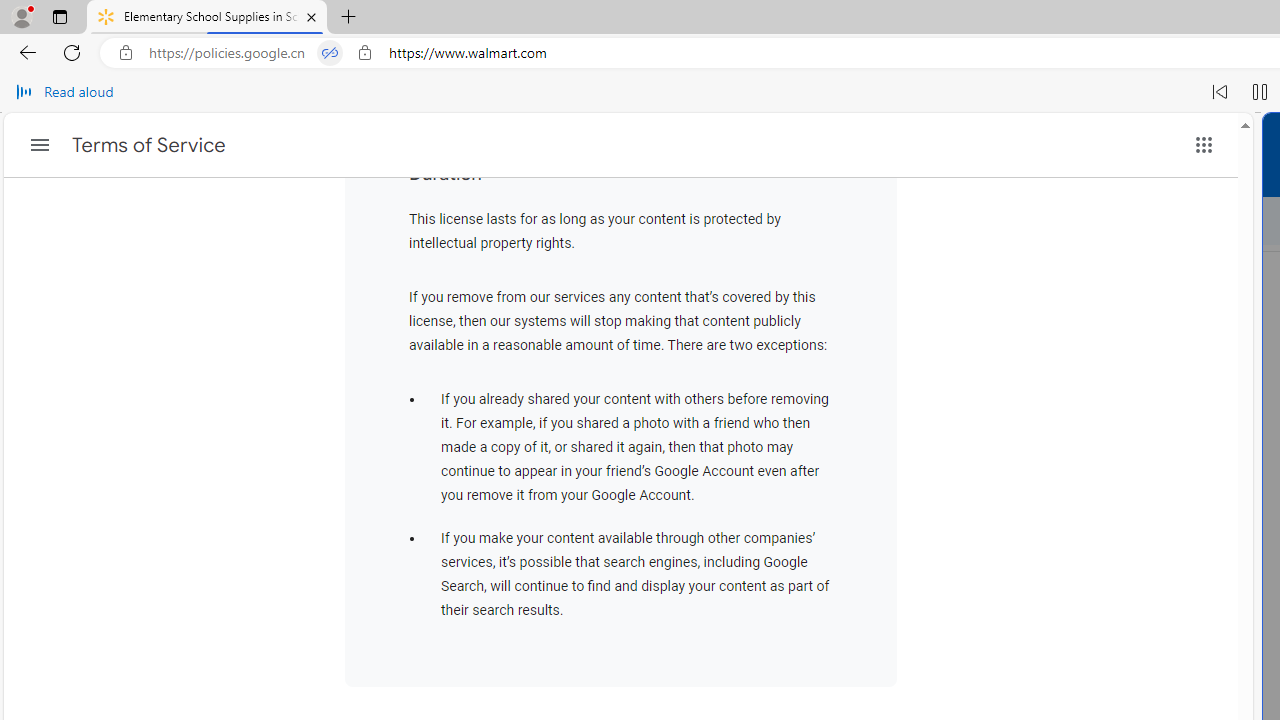  Describe the element at coordinates (330, 53) in the screenshot. I see `Tabs in split screen` at that location.